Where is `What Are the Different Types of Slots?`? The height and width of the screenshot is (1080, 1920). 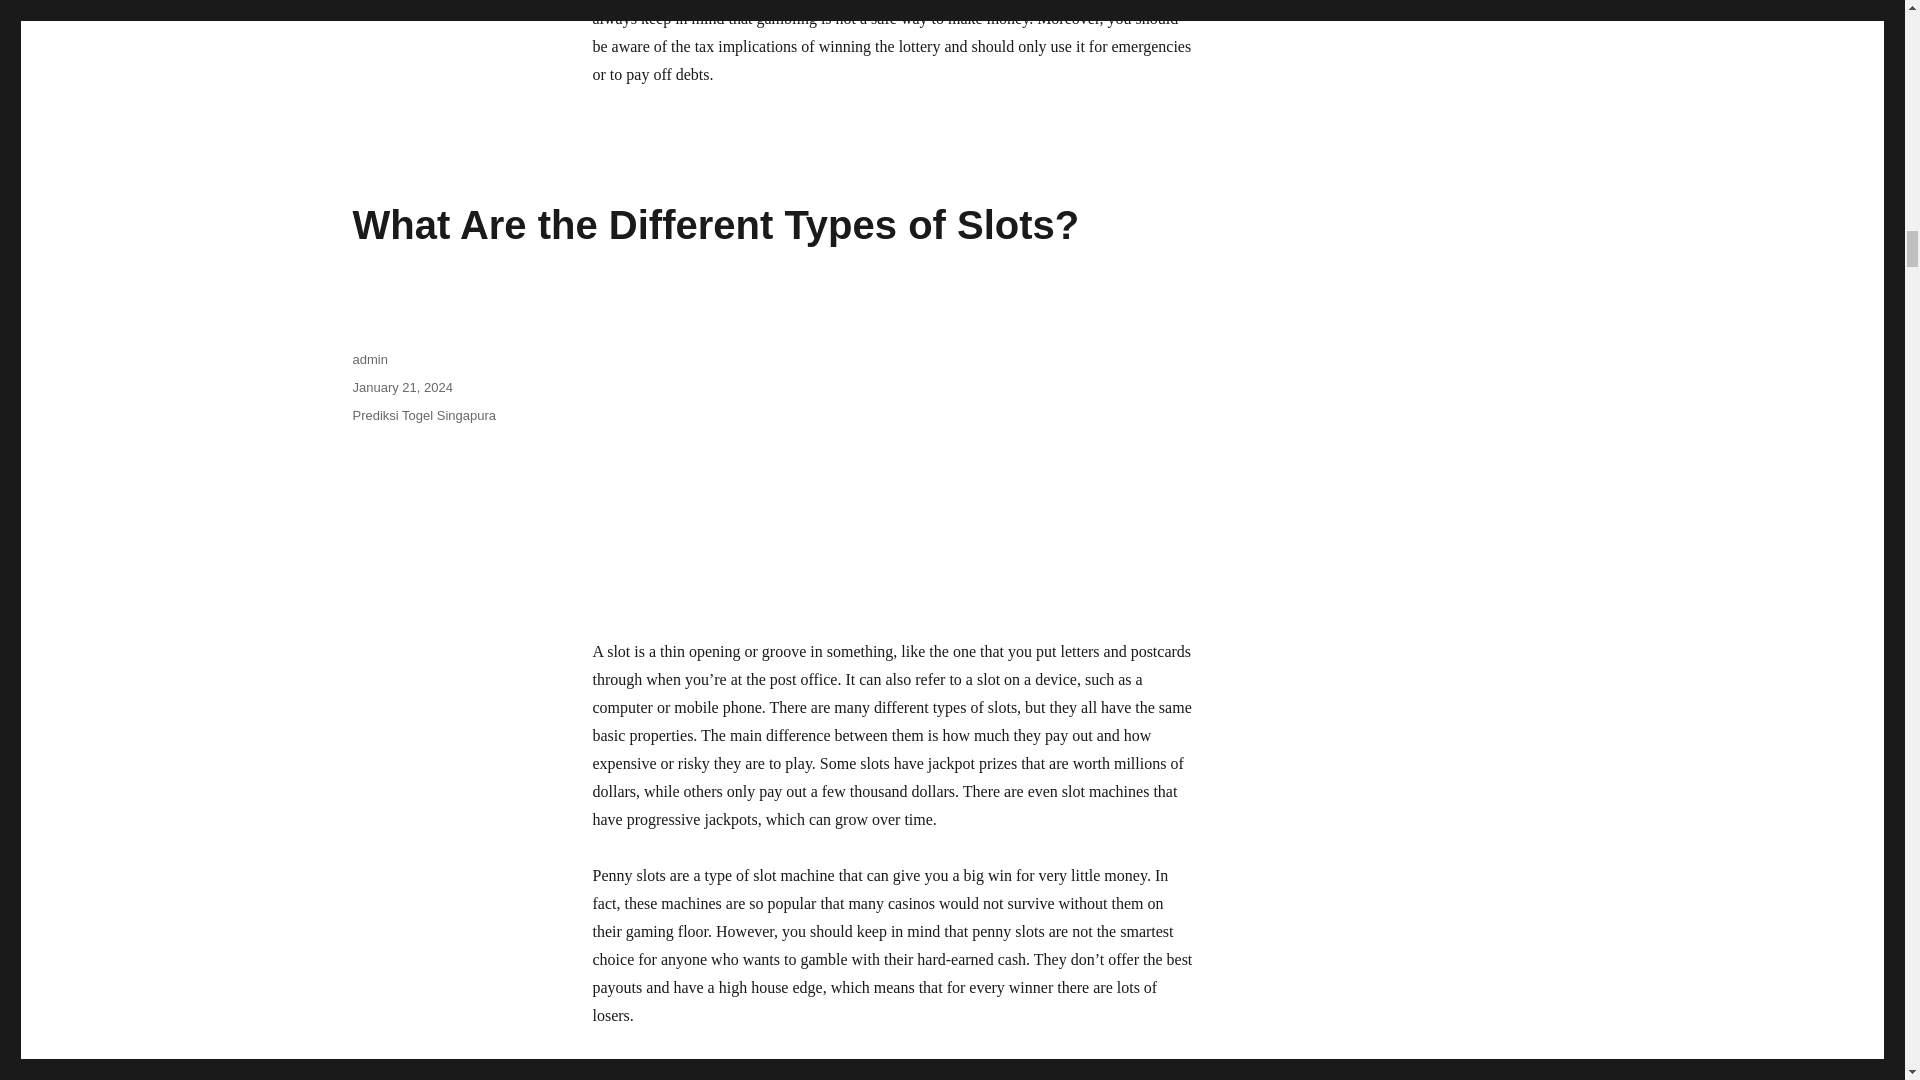
What Are the Different Types of Slots? is located at coordinates (715, 225).